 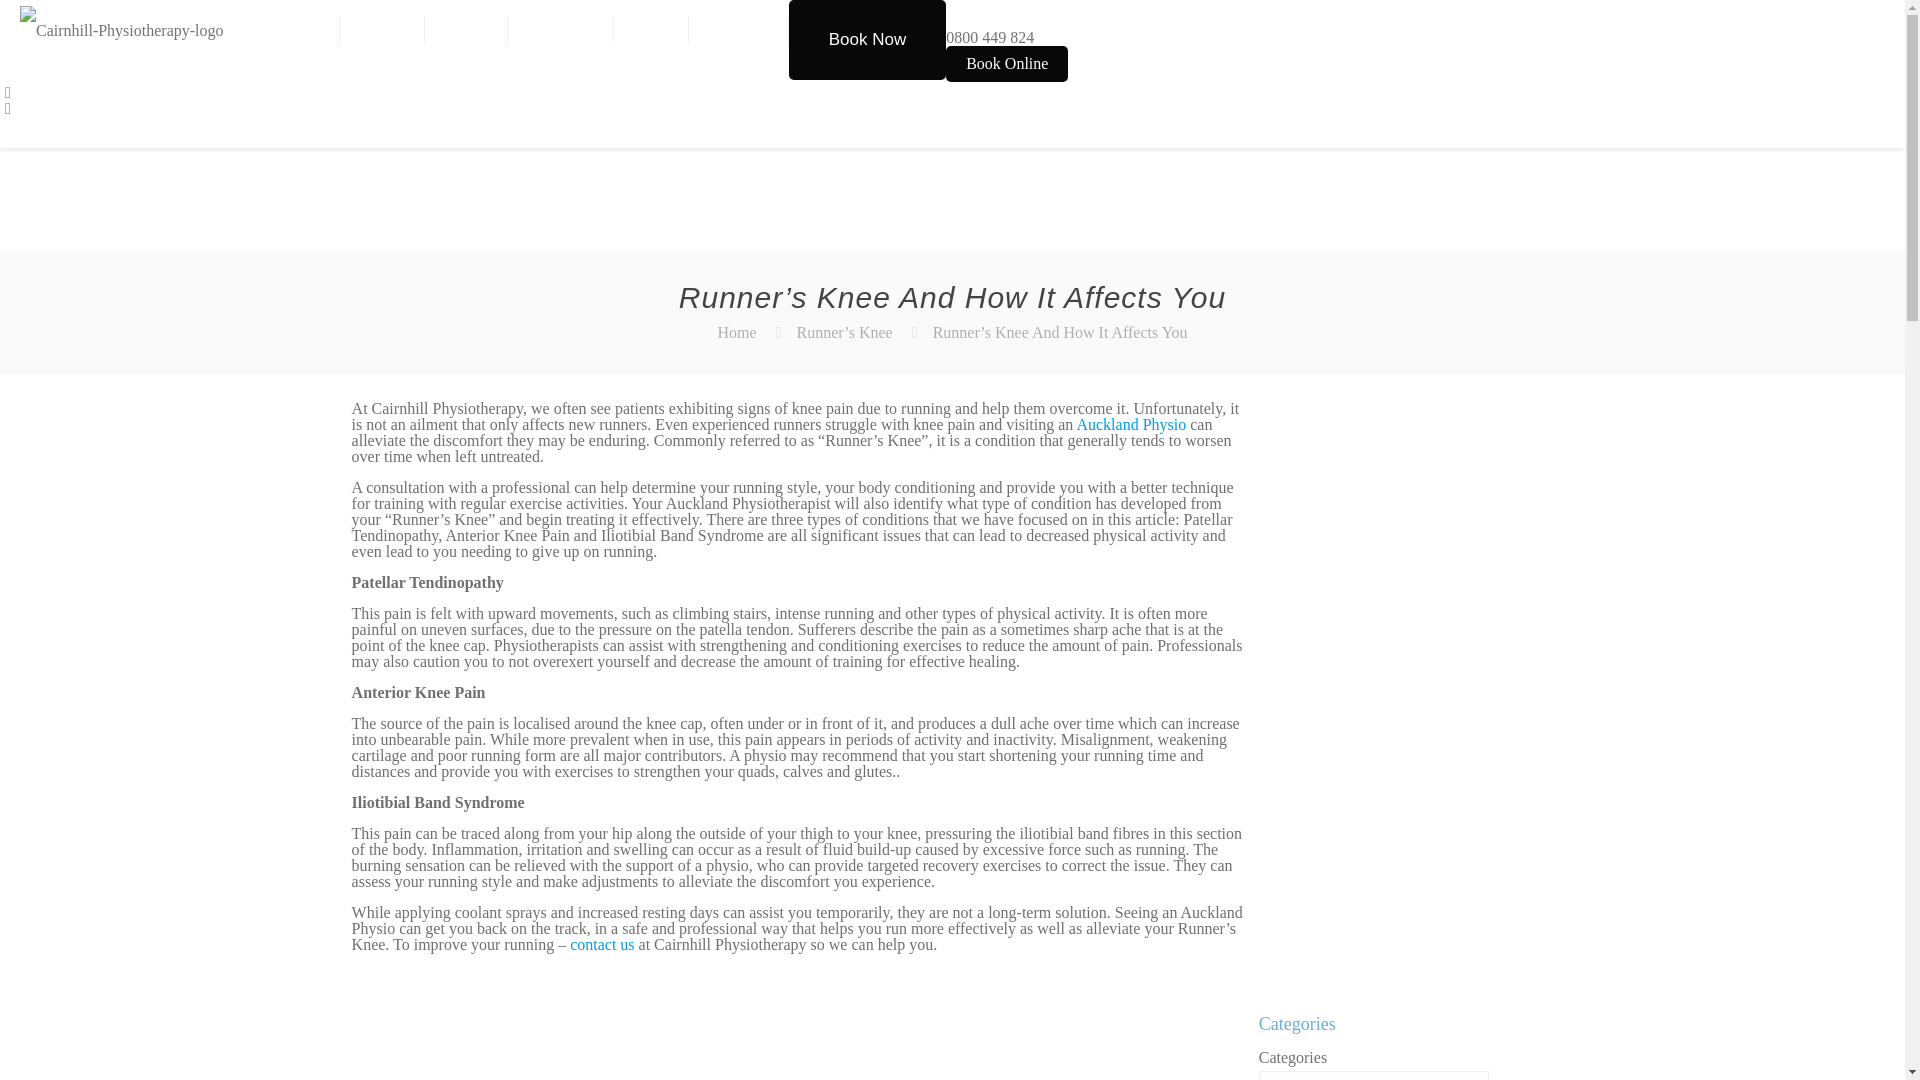 I want to click on Book Online, so click(x=1006, y=64).